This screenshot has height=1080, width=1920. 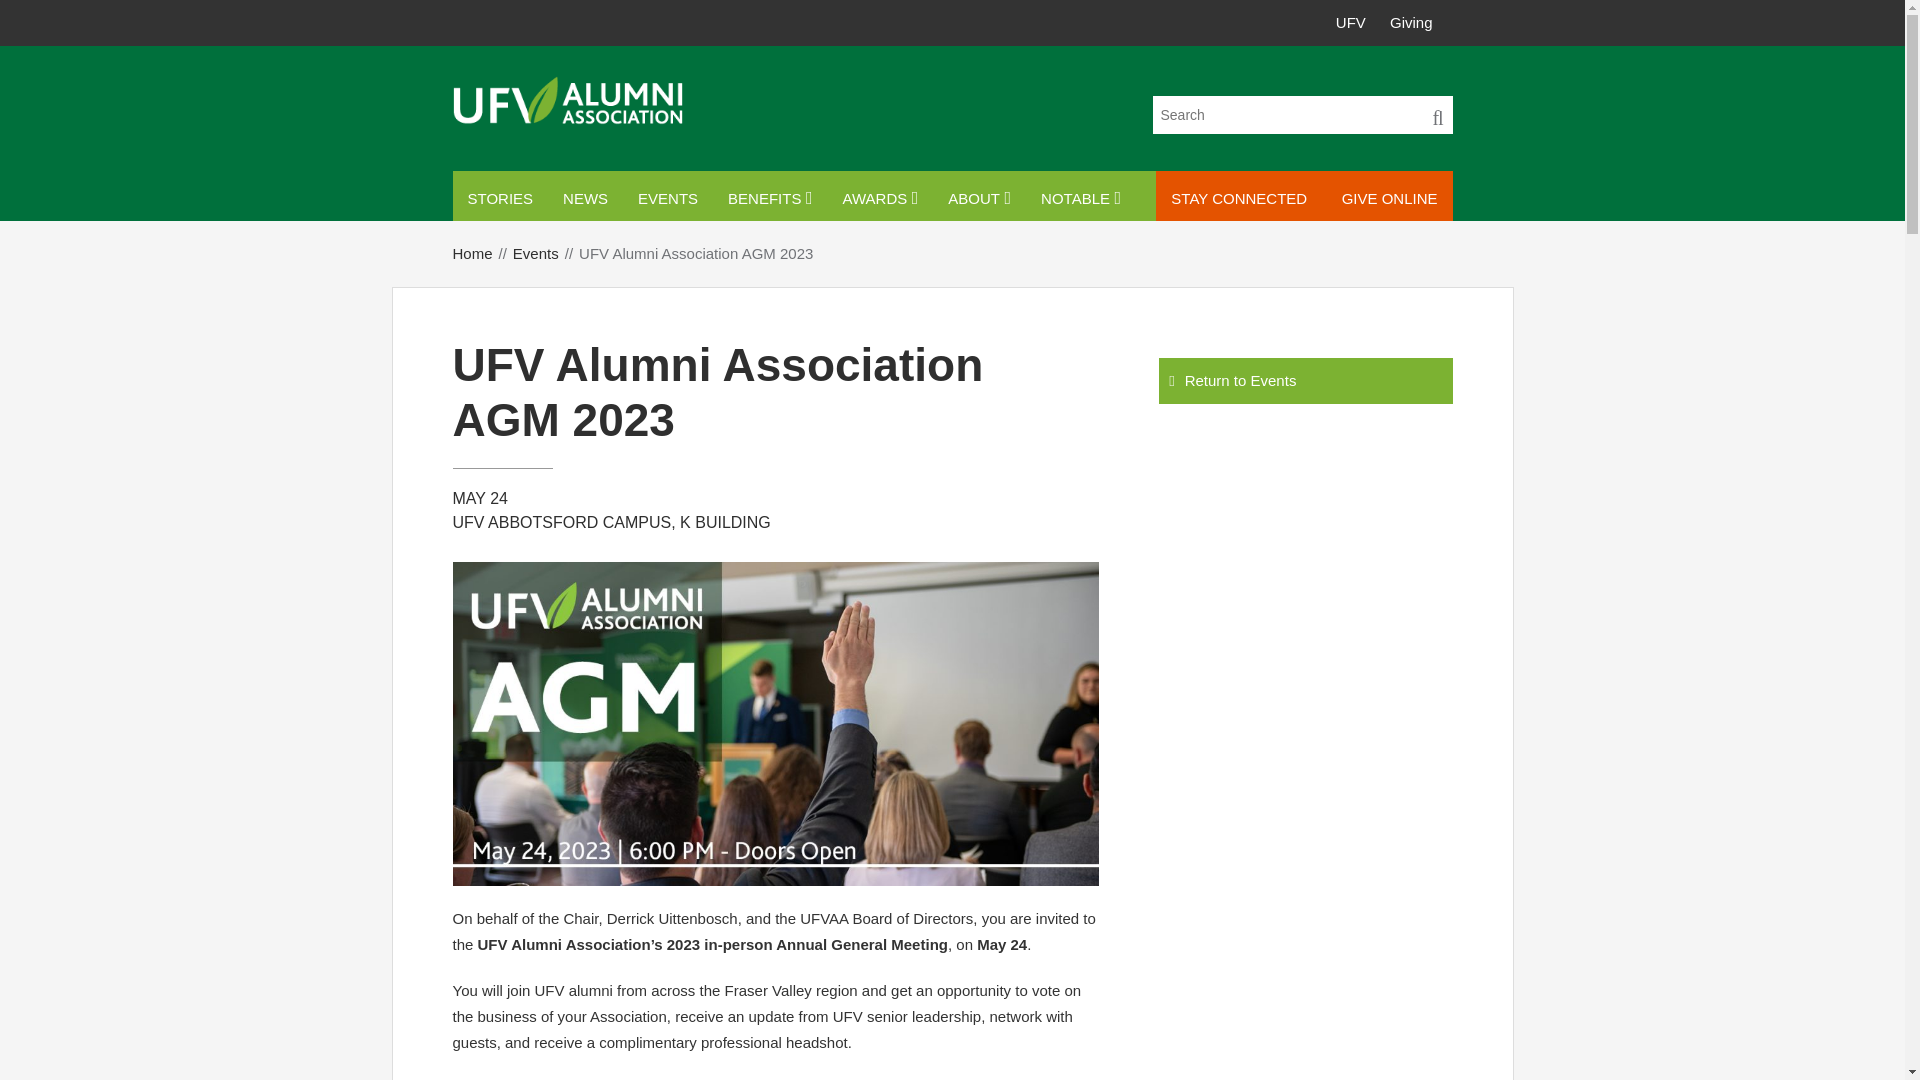 What do you see at coordinates (770, 198) in the screenshot?
I see `BENEFITS` at bounding box center [770, 198].